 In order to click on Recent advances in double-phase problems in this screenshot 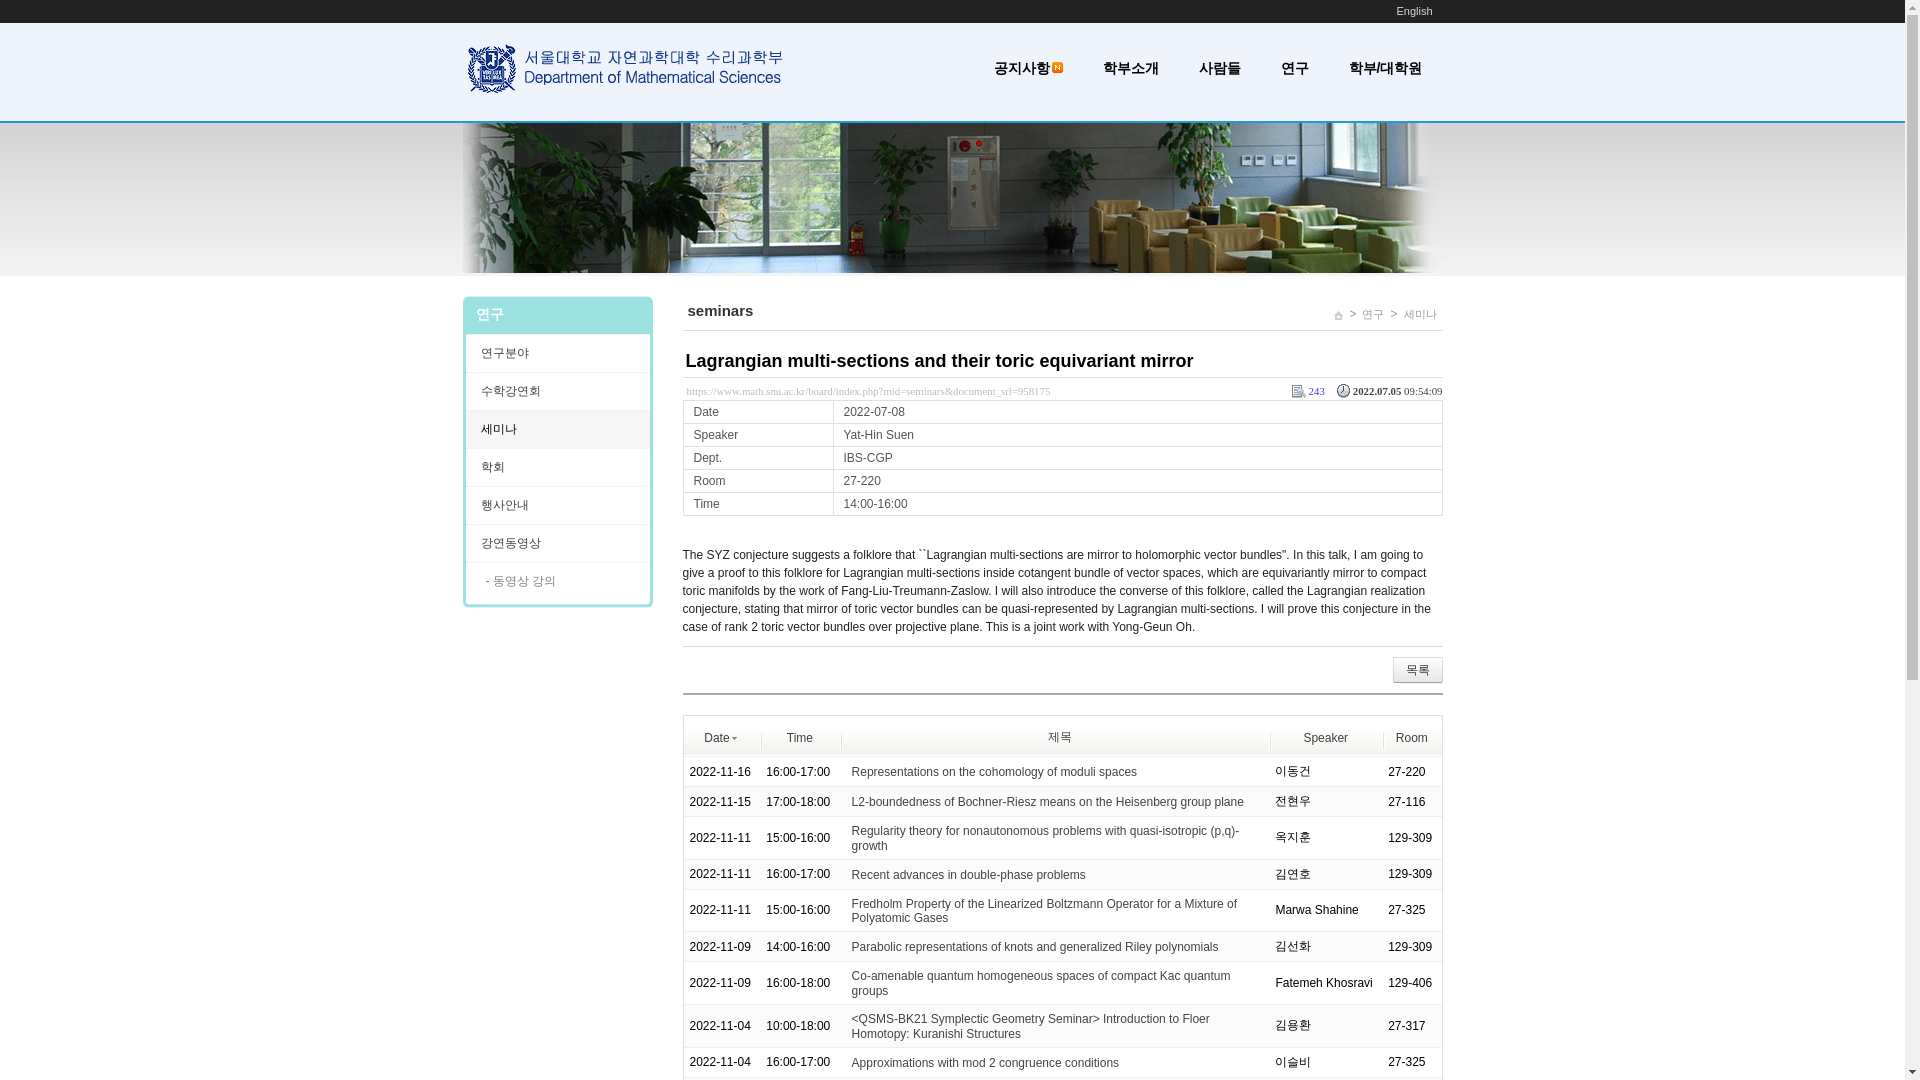, I will do `click(969, 875)`.